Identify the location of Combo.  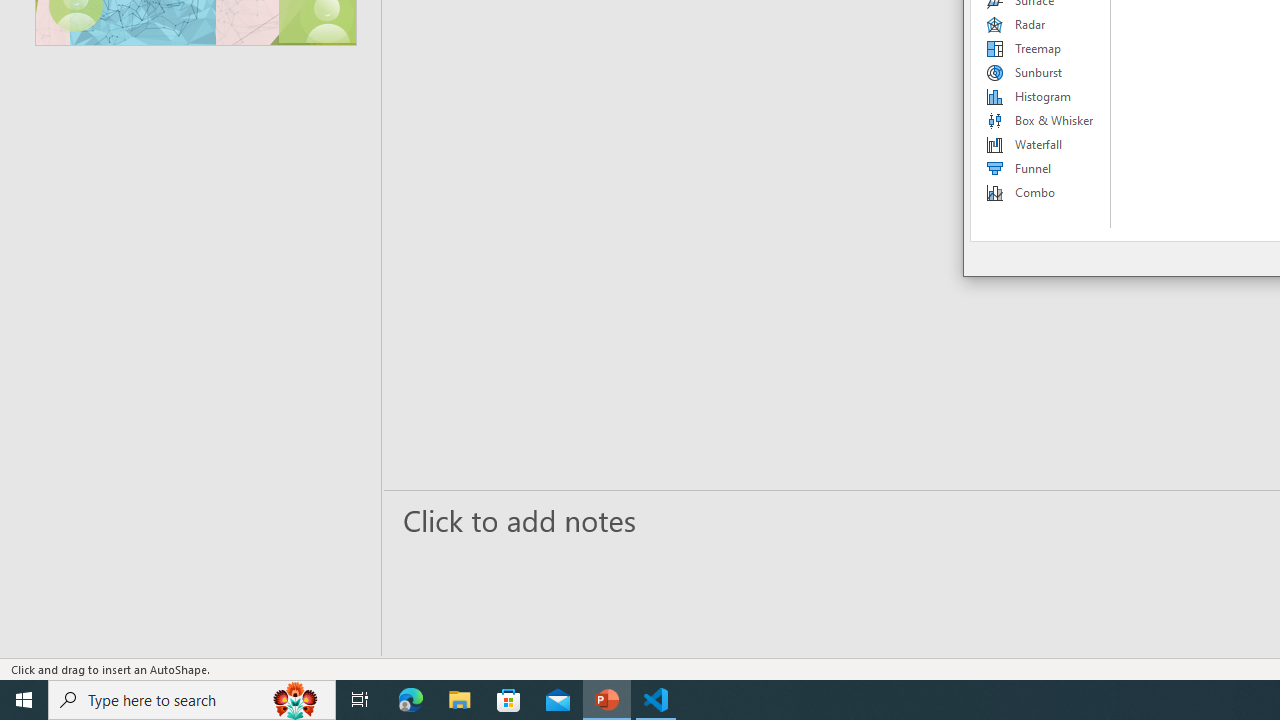
(1041, 192).